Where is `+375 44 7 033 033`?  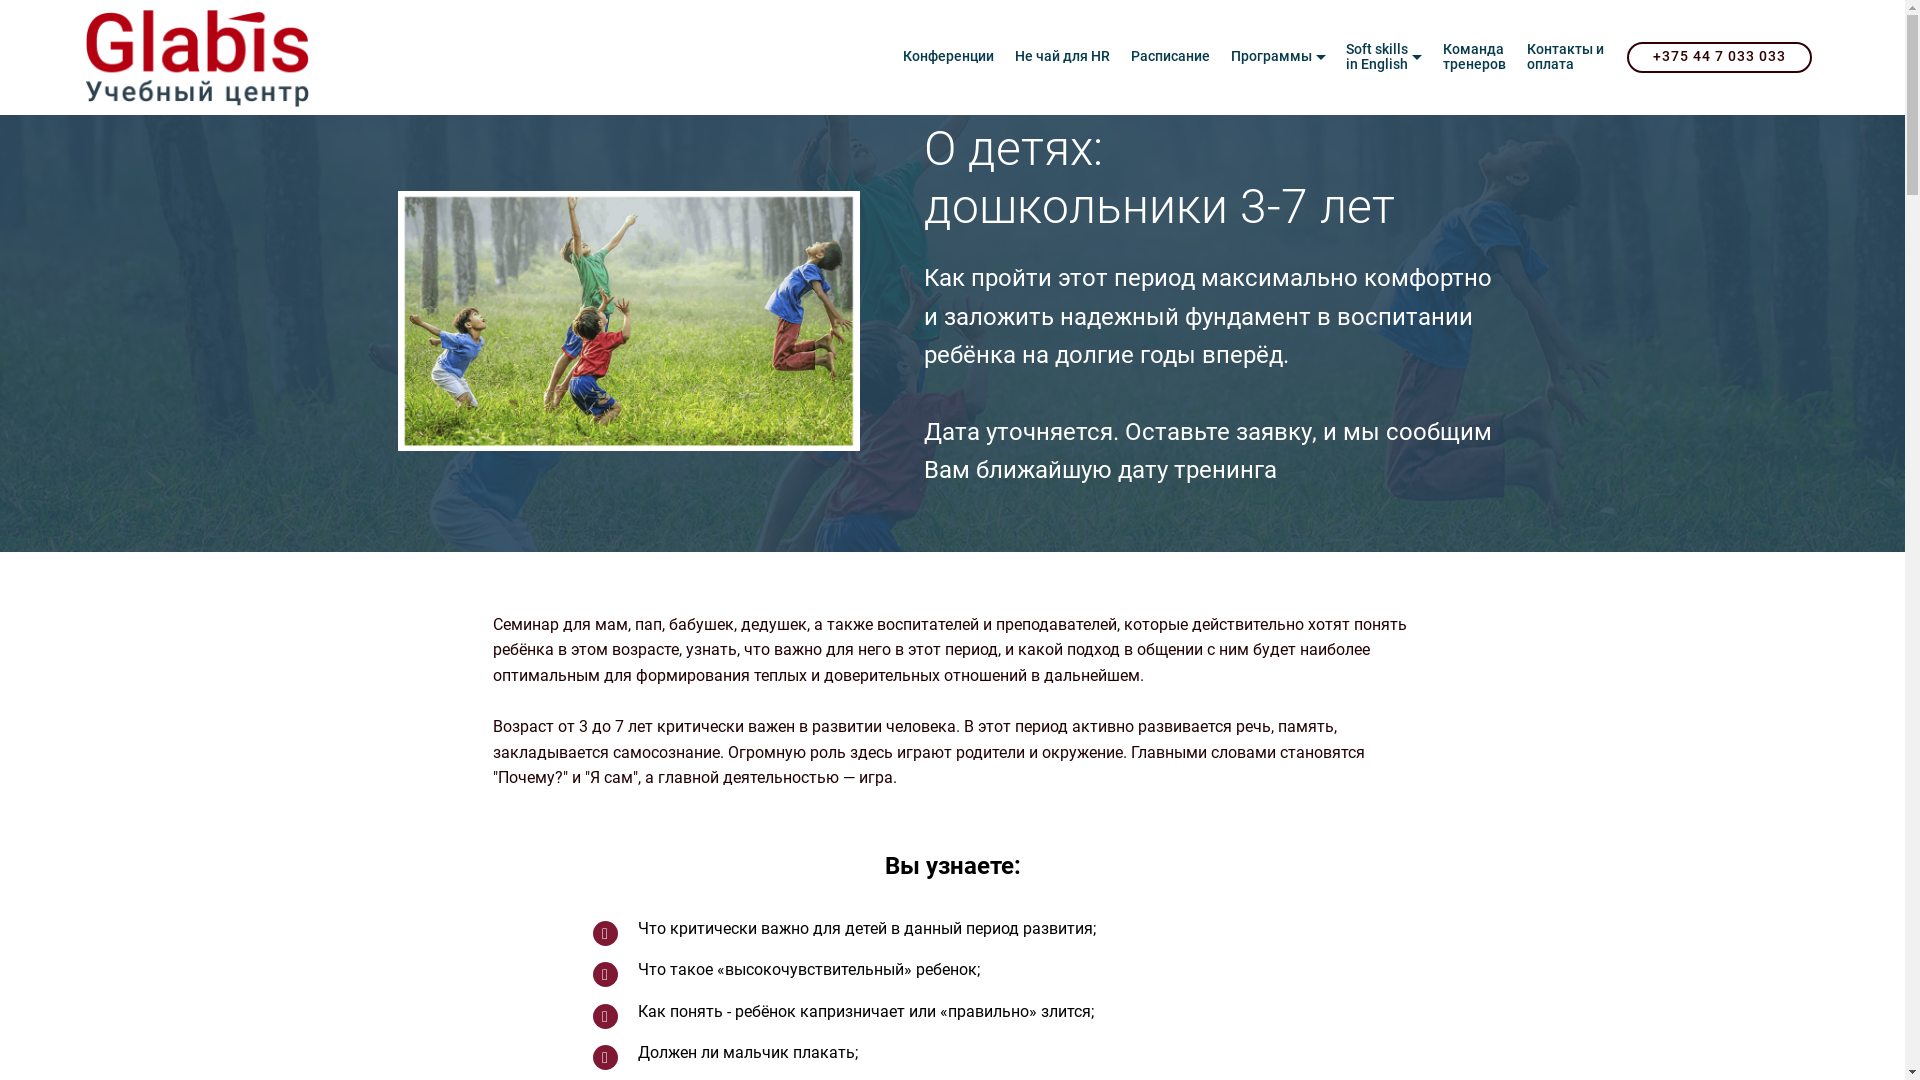
+375 44 7 033 033 is located at coordinates (1720, 58).